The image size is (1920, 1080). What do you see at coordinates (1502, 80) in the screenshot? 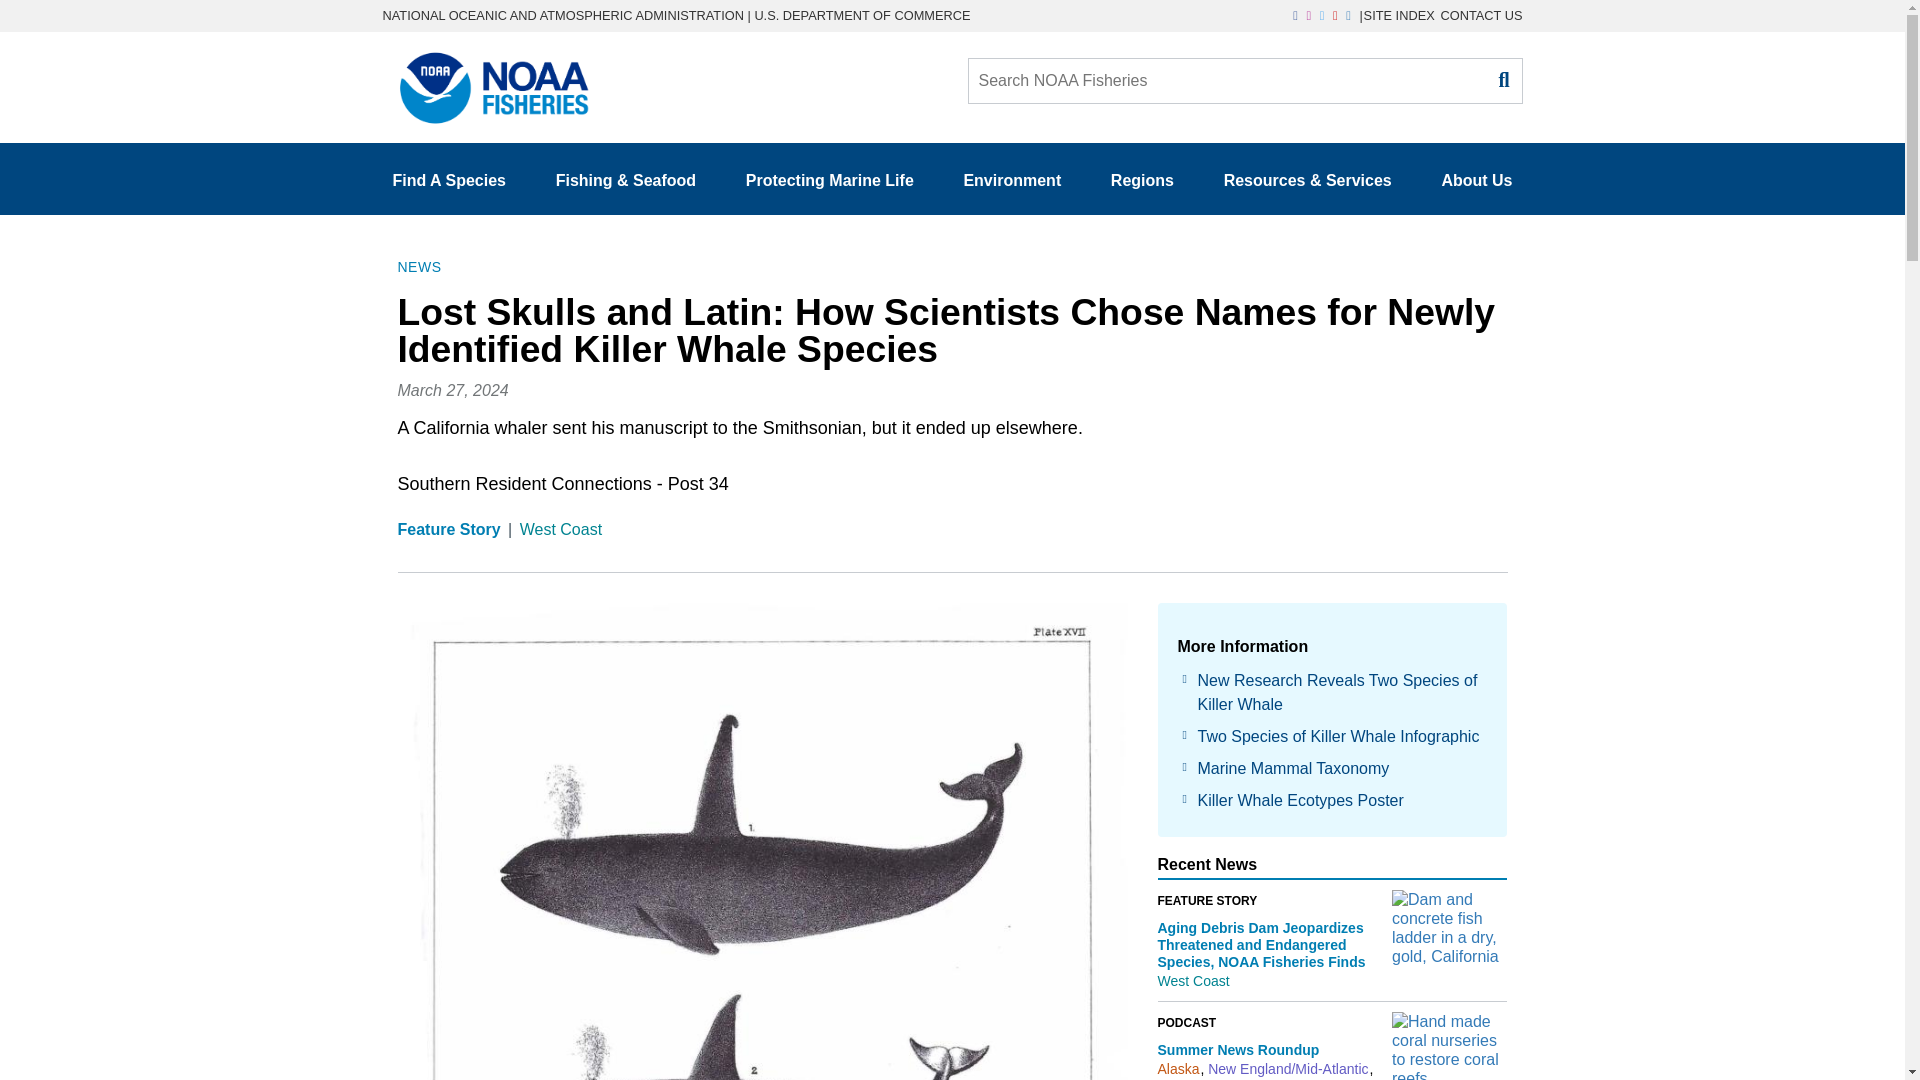
I see `Search` at bounding box center [1502, 80].